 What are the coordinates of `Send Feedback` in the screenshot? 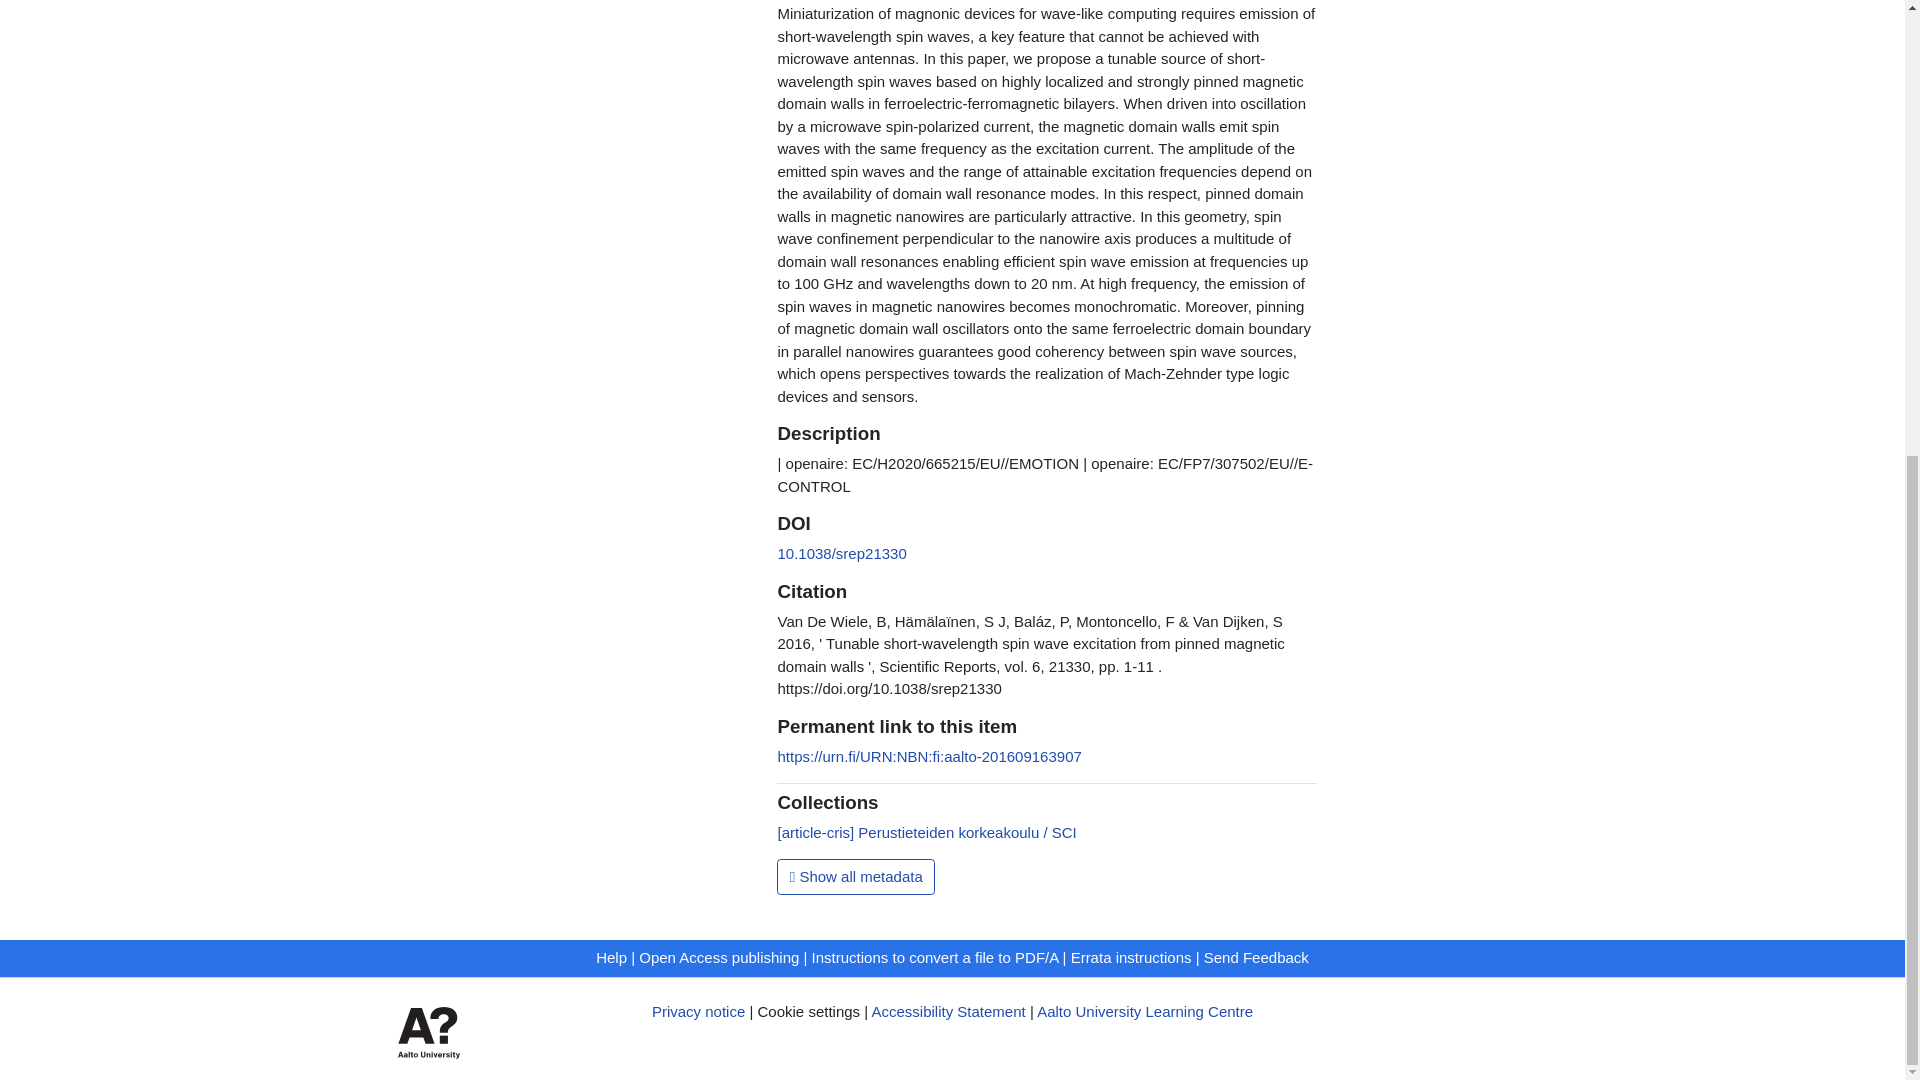 It's located at (1256, 957).